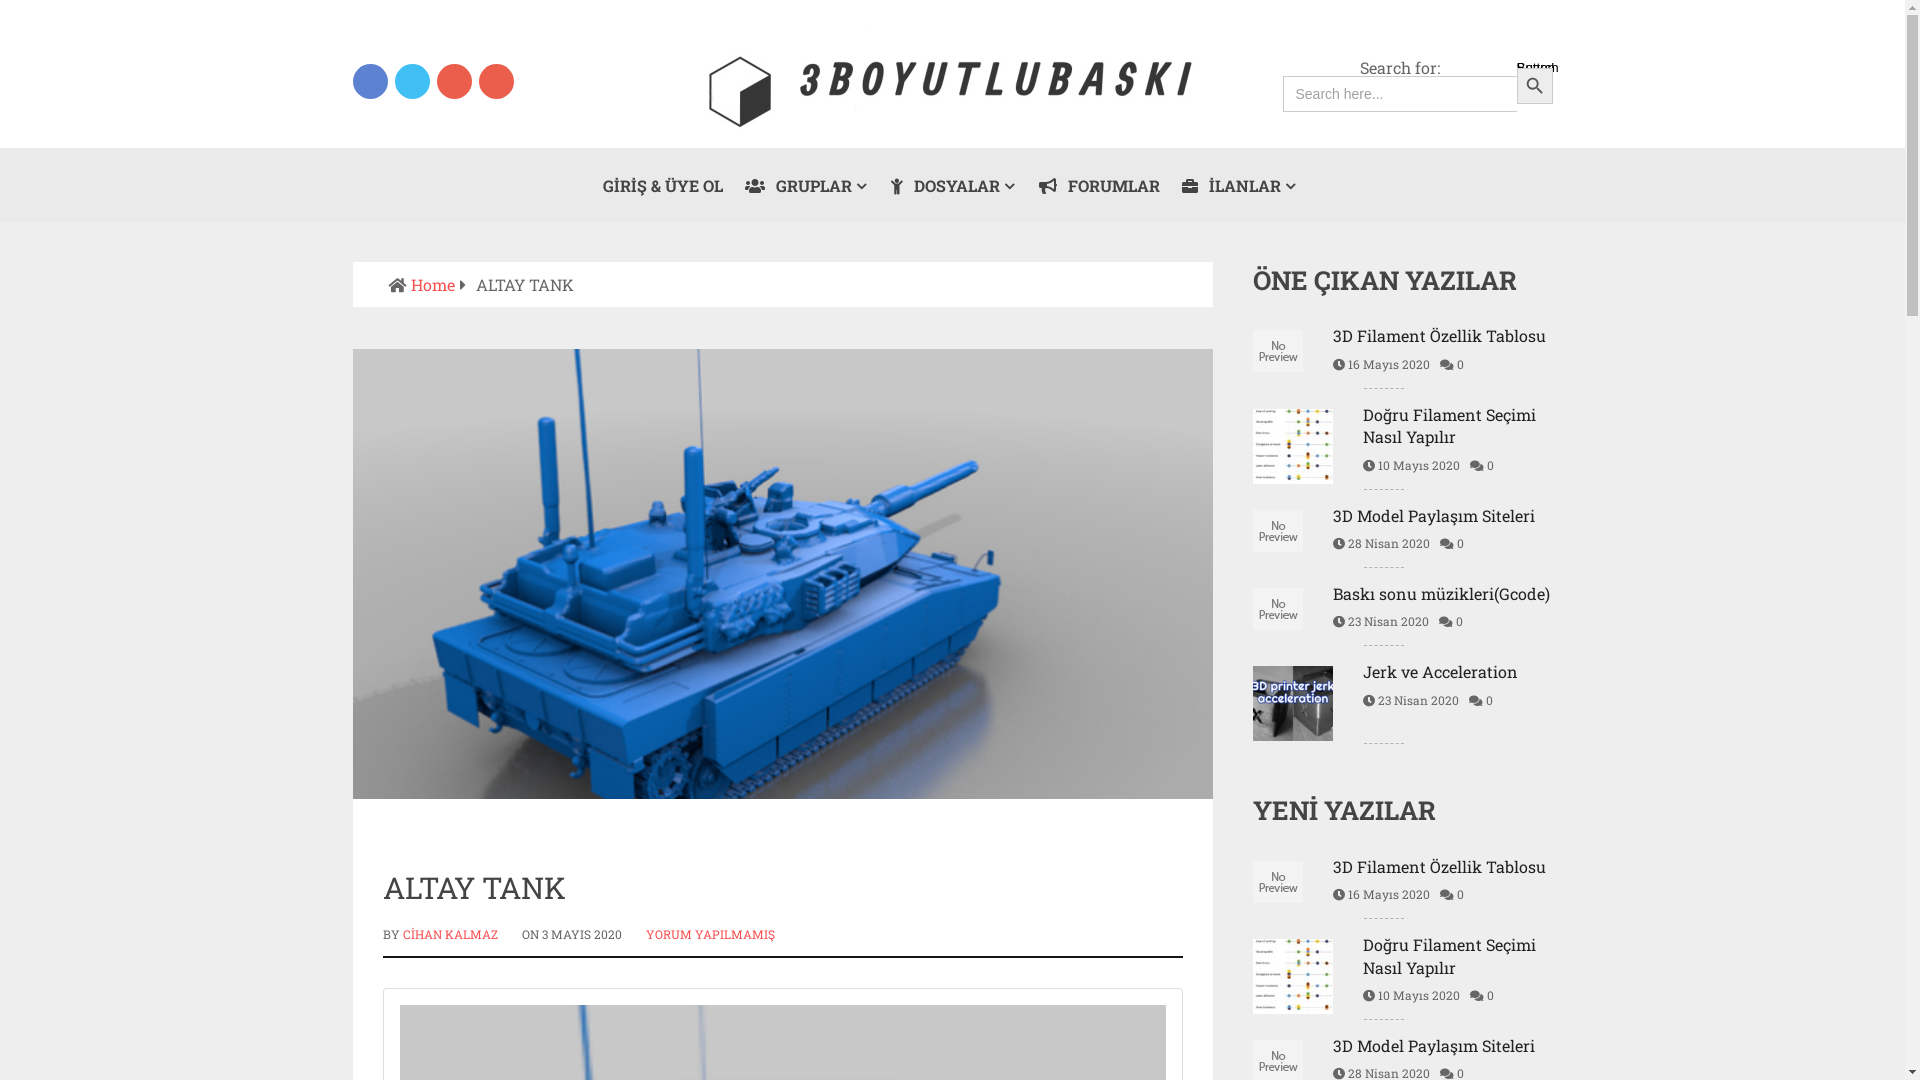  Describe the element at coordinates (1402, 672) in the screenshot. I see `Jerk ve Acceleration` at that location.